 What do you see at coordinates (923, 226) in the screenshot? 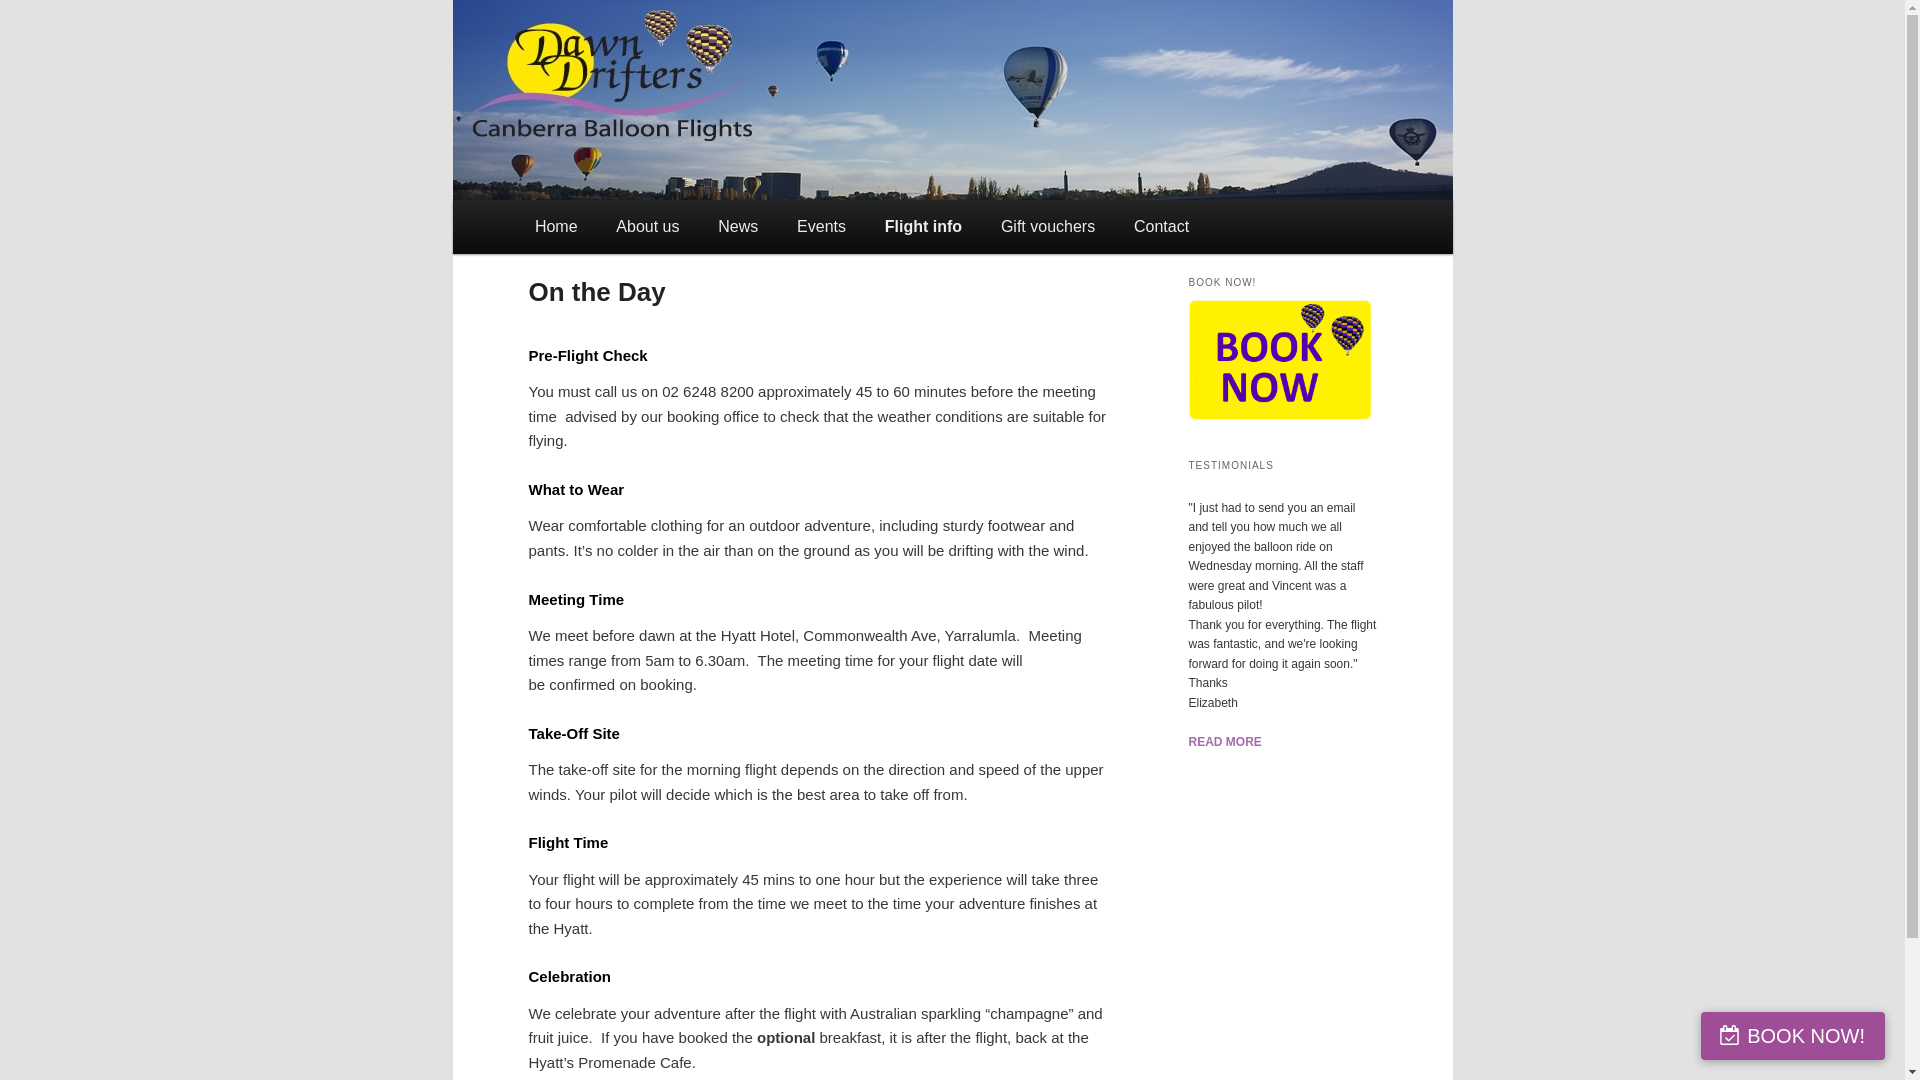
I see `Flight info` at bounding box center [923, 226].